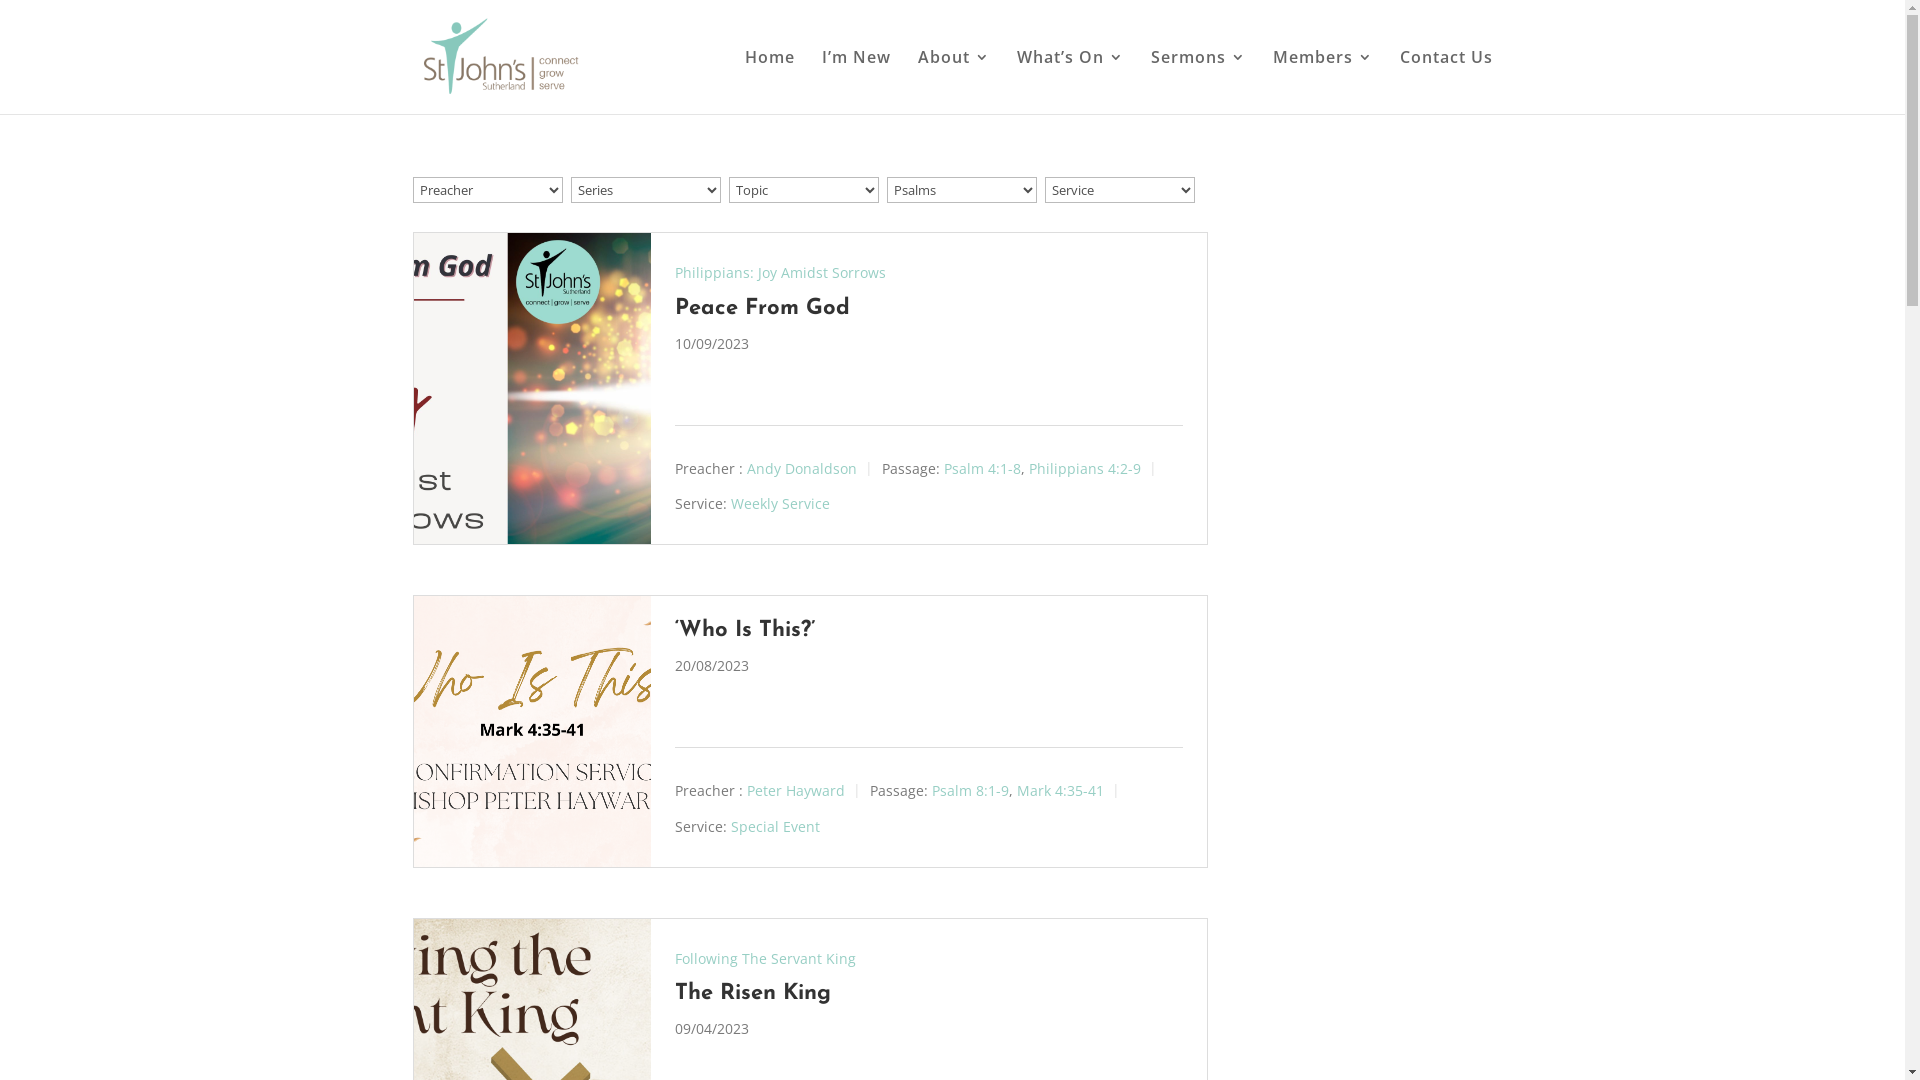 The height and width of the screenshot is (1080, 1920). I want to click on Philippians 4:2-9, so click(1085, 468).